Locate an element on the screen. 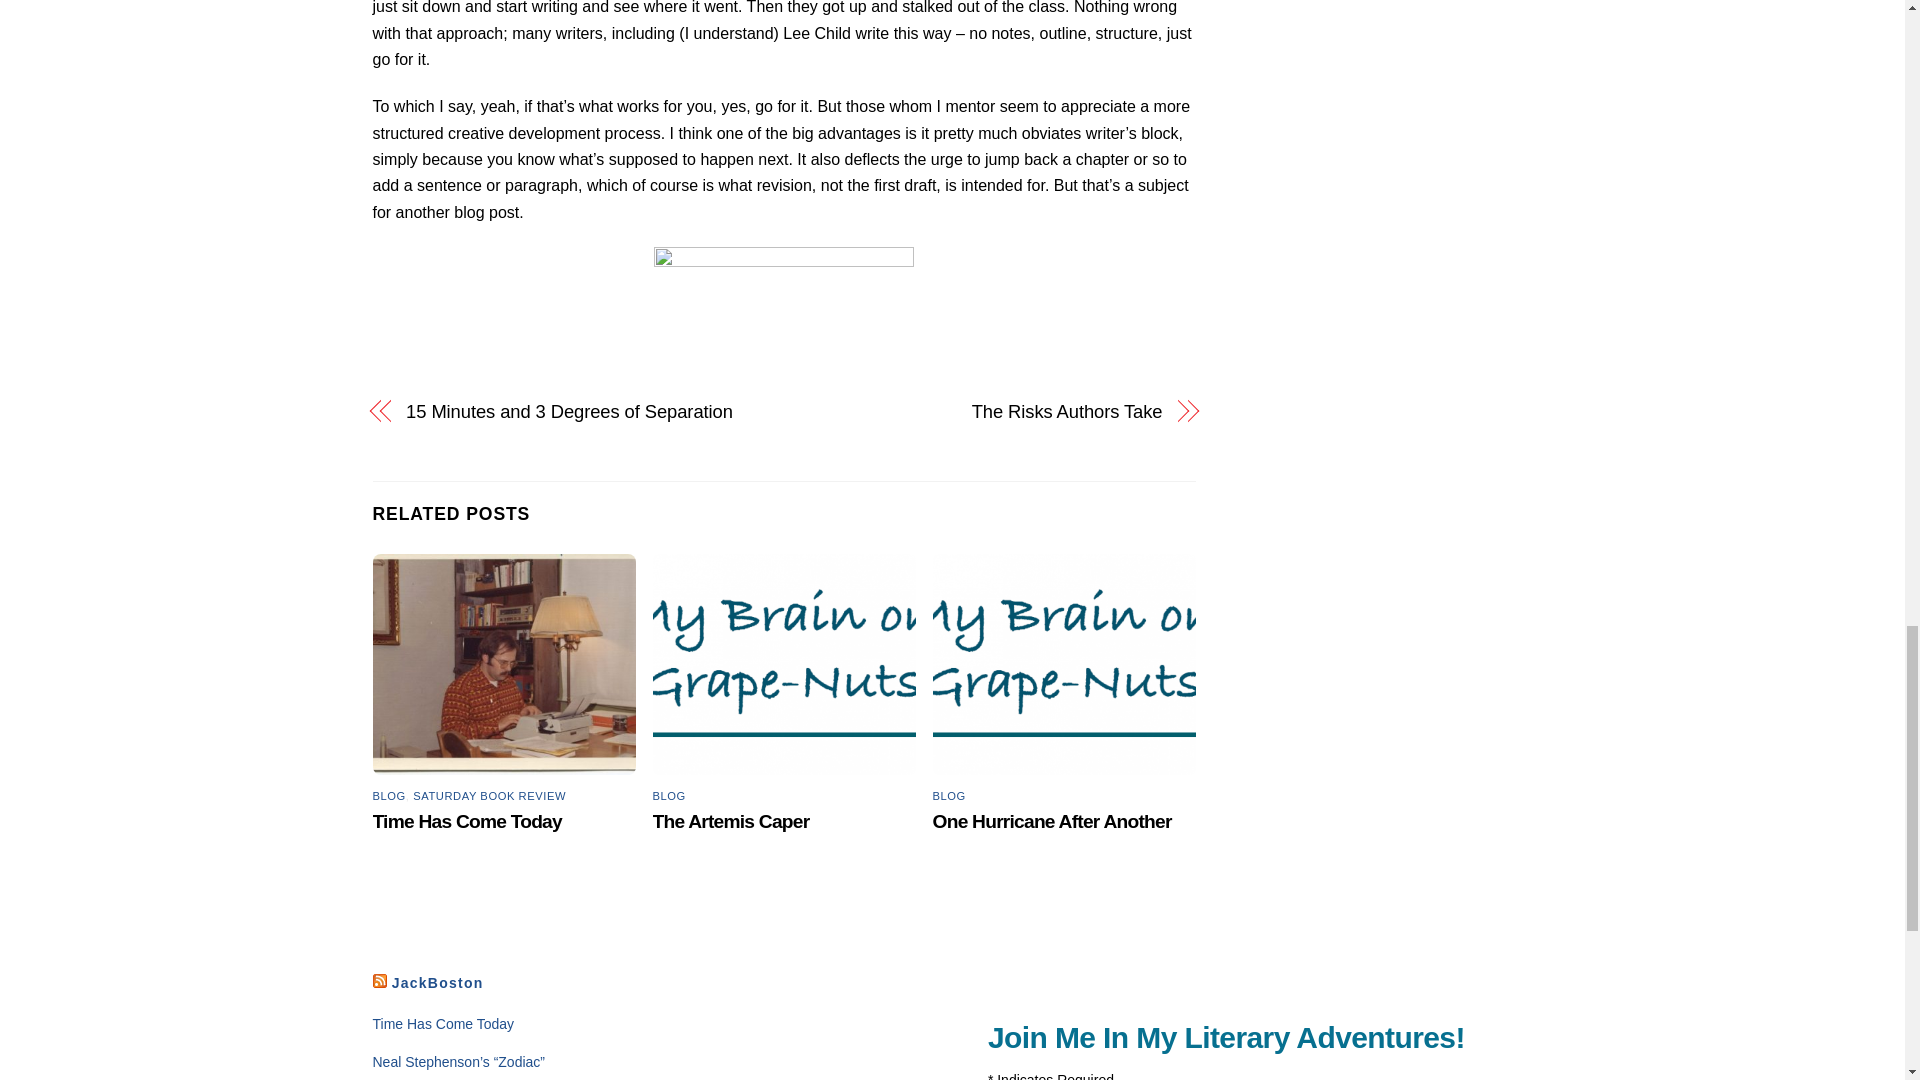  The Artemis Caper is located at coordinates (731, 821).